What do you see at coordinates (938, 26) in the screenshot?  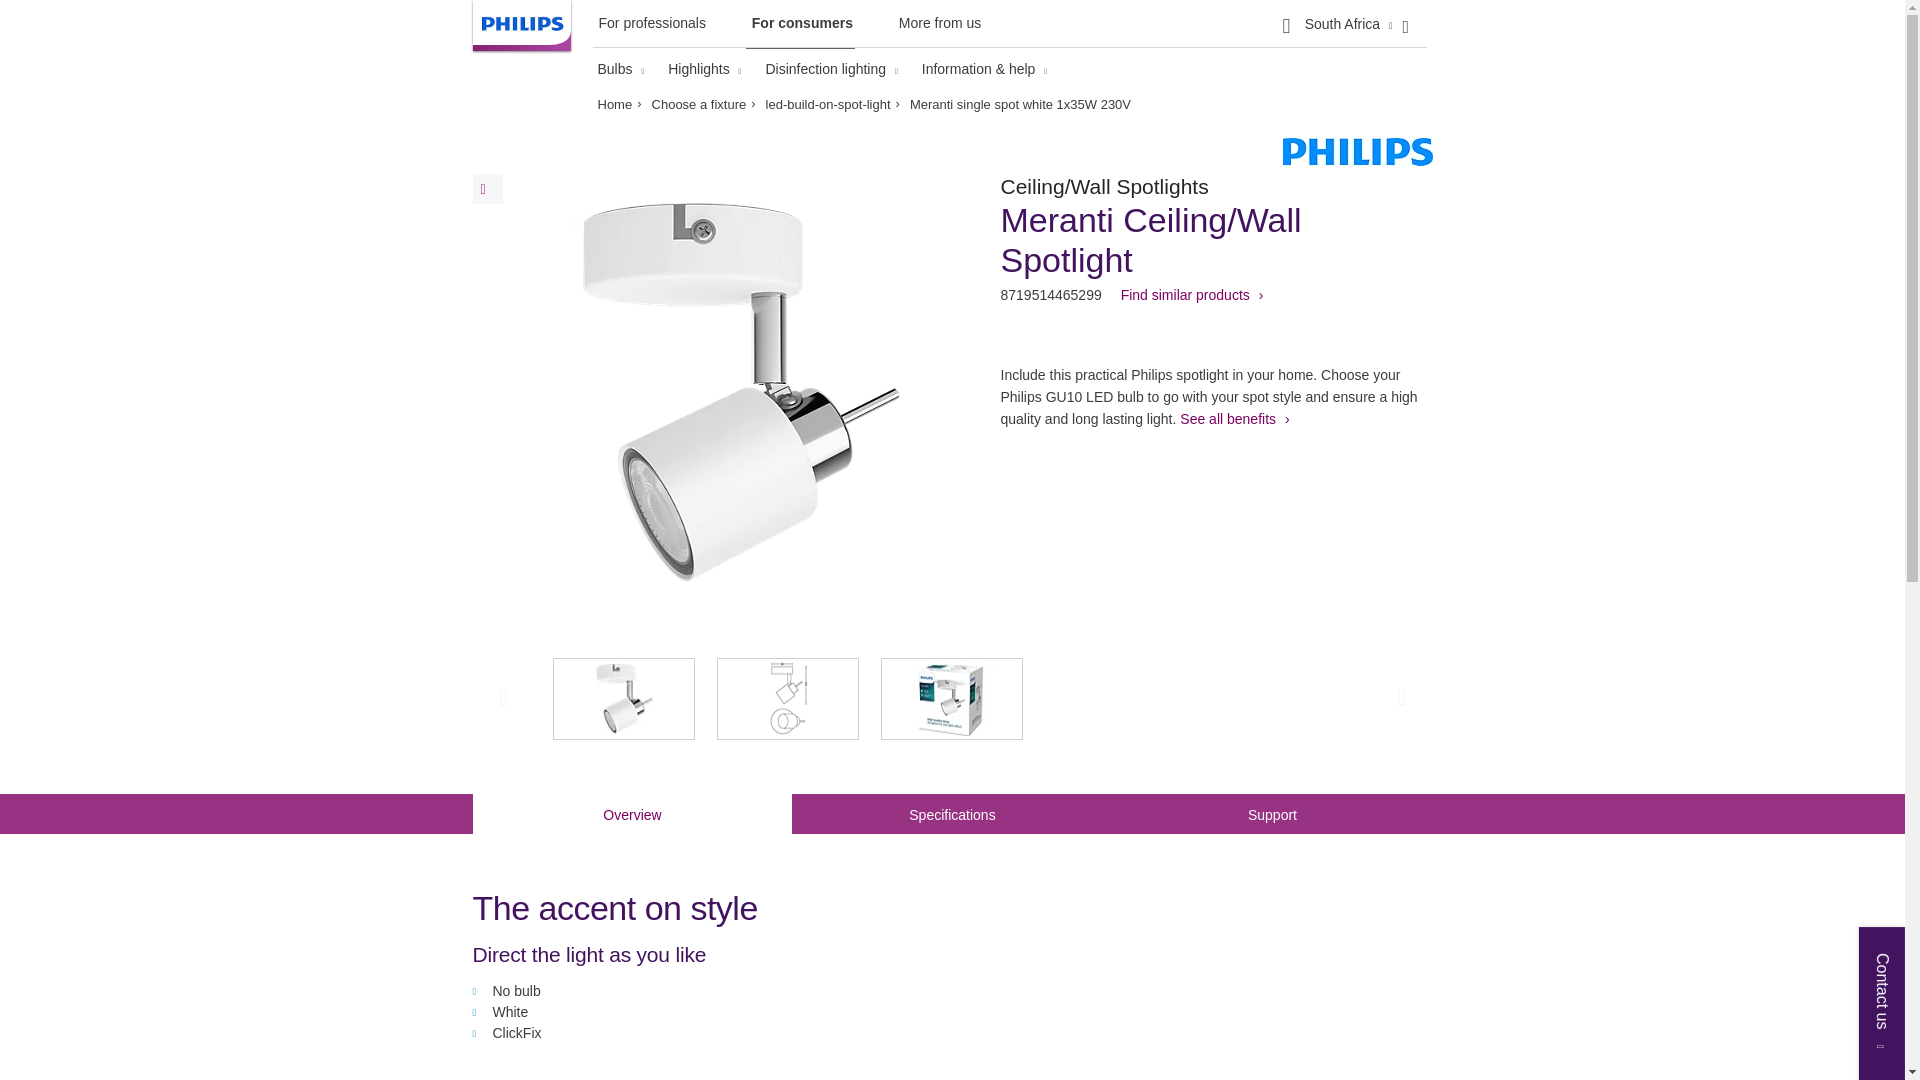 I see `More from us` at bounding box center [938, 26].